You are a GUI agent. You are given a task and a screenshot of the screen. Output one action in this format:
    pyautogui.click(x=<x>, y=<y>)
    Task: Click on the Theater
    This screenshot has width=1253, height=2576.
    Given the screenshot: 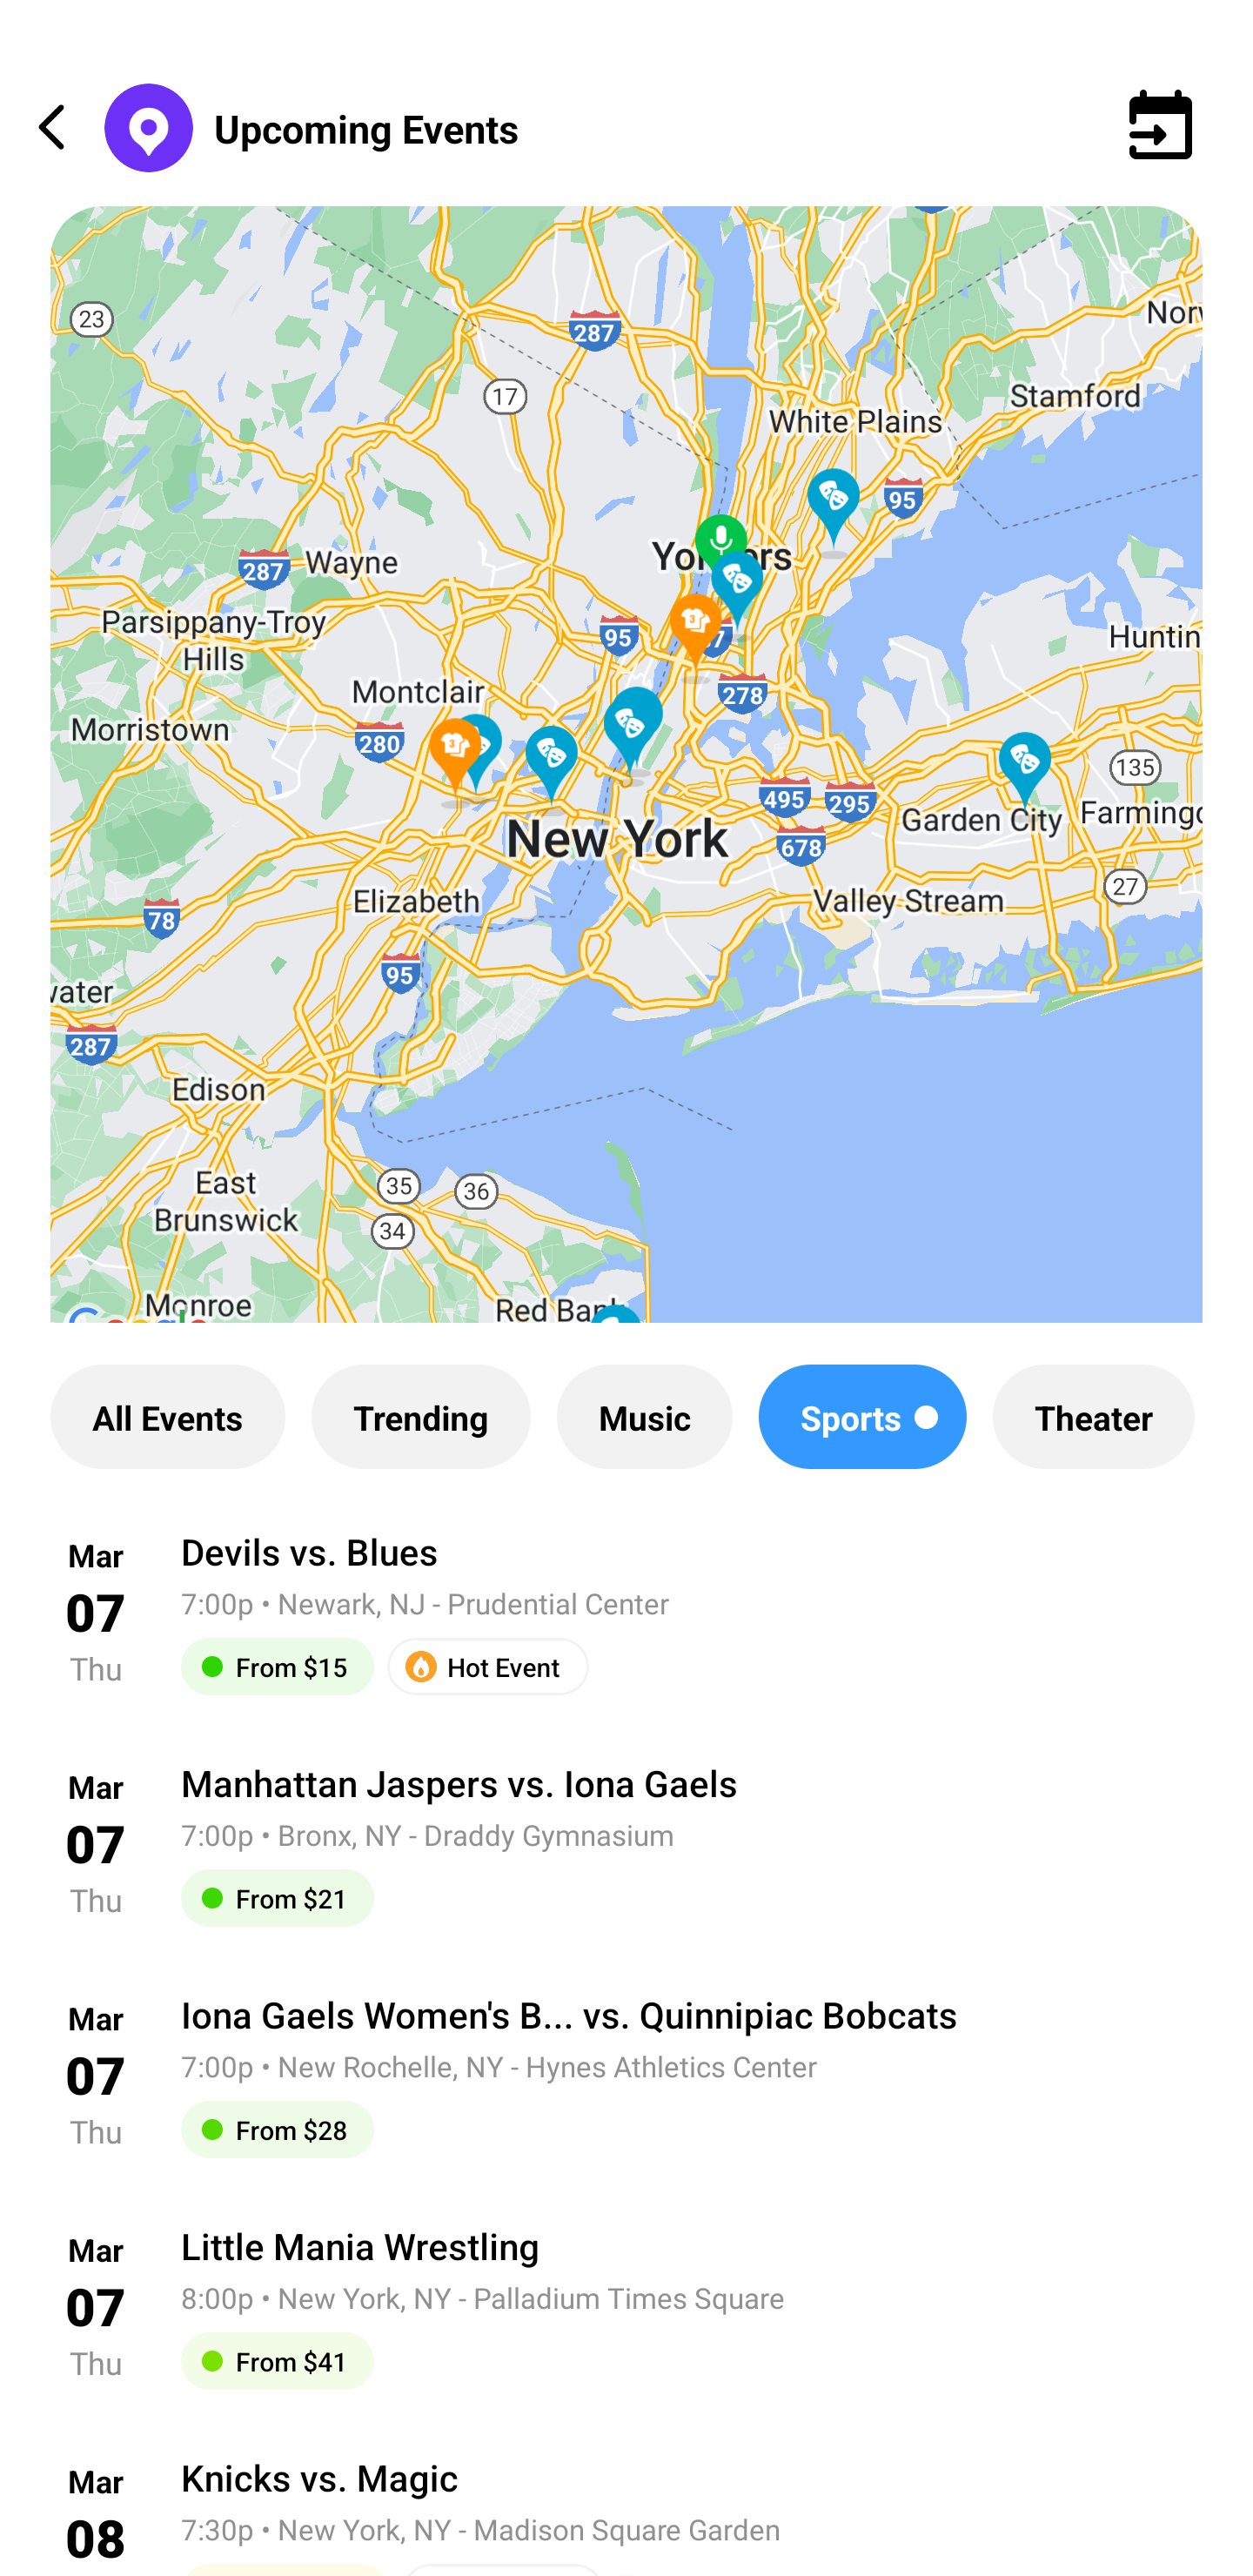 What is the action you would take?
    pyautogui.click(x=1093, y=1417)
    